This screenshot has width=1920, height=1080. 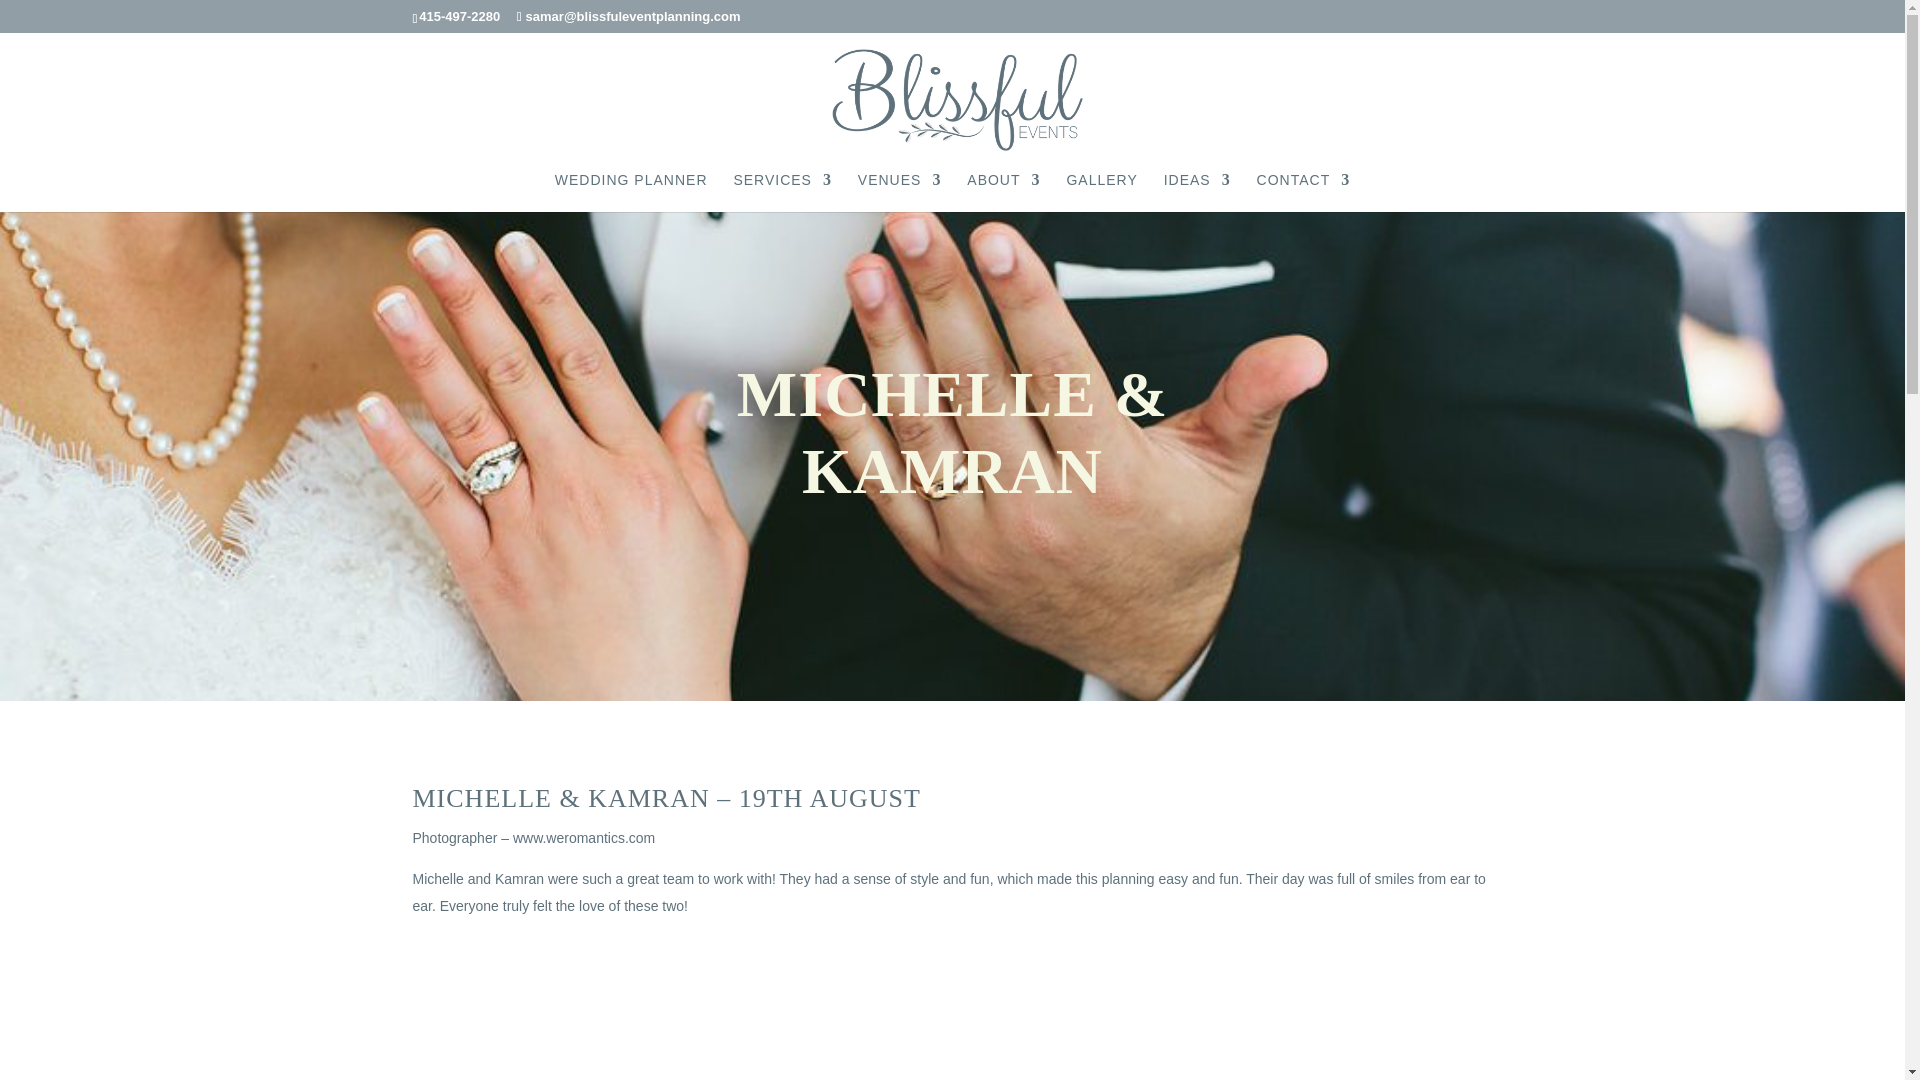 What do you see at coordinates (1100, 192) in the screenshot?
I see `GALLERY` at bounding box center [1100, 192].